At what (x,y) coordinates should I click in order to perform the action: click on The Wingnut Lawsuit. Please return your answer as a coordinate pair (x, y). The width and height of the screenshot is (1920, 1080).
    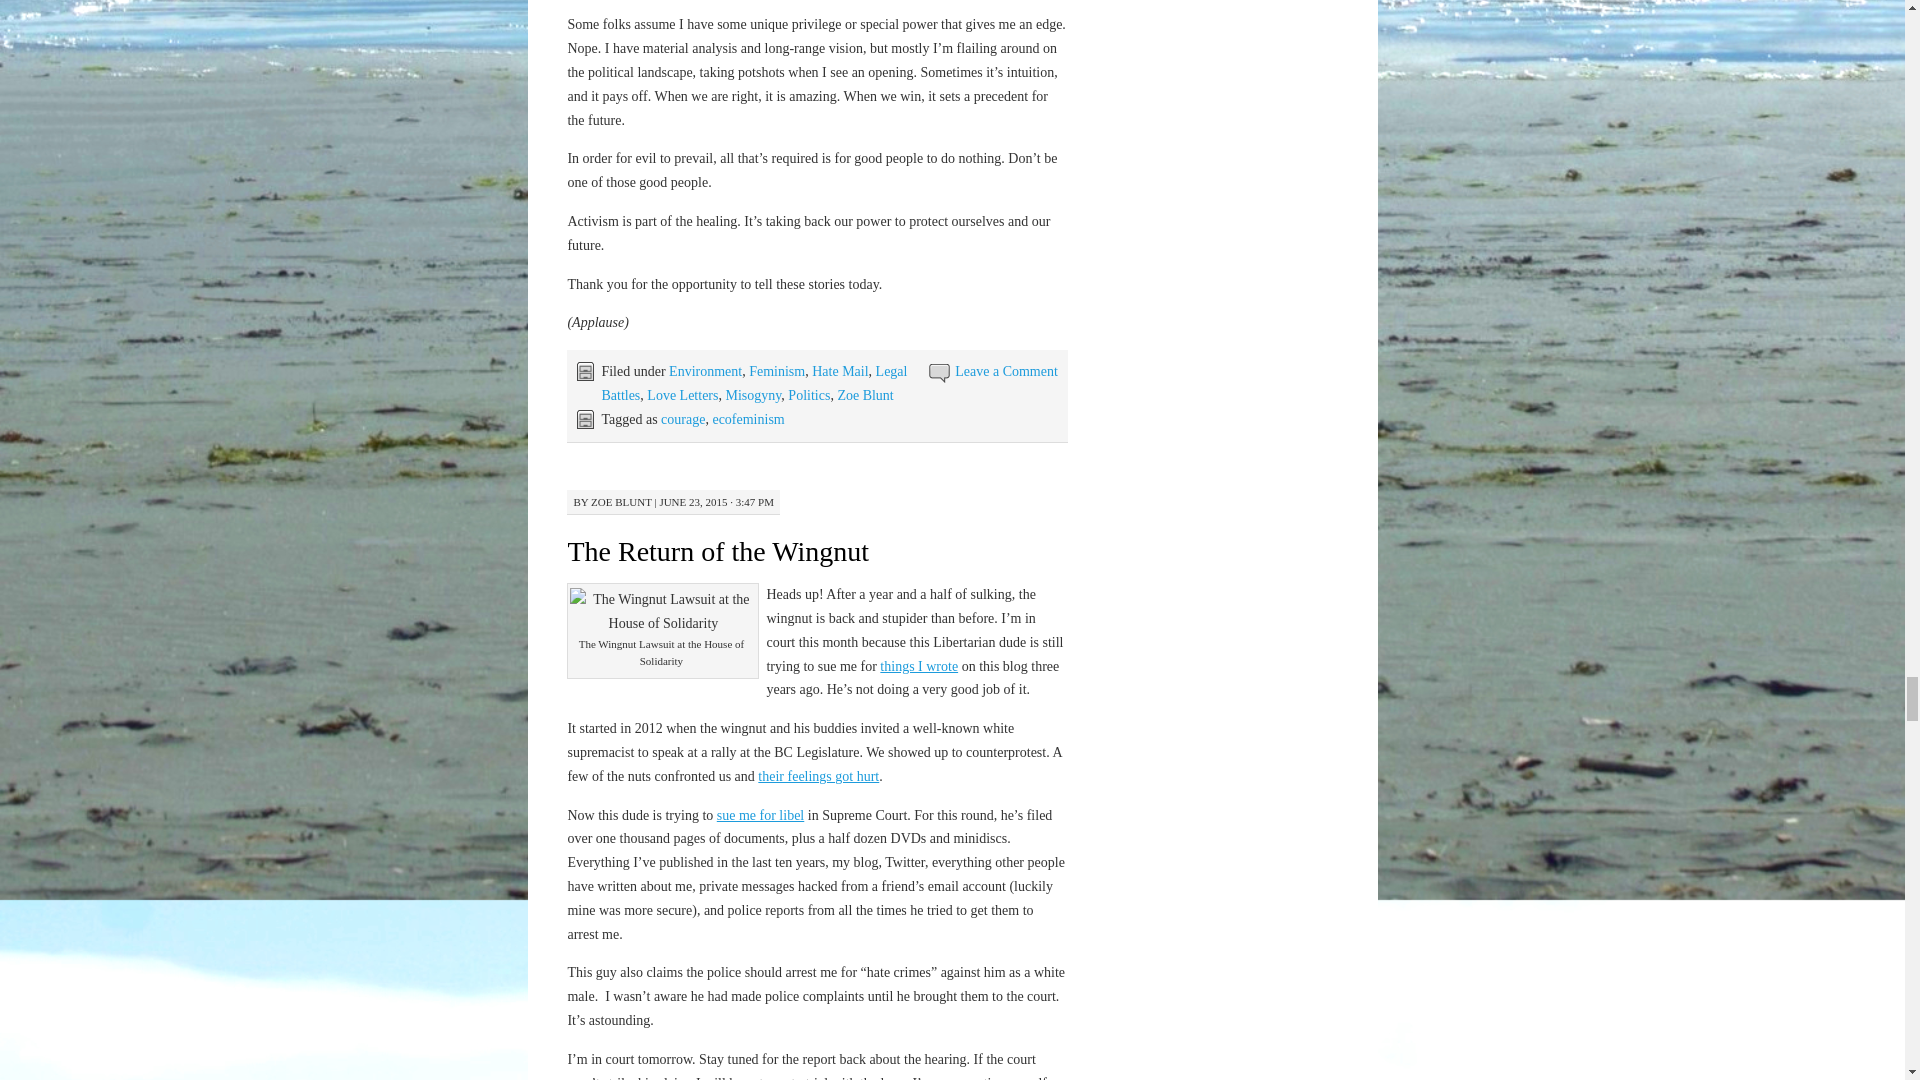
    Looking at the image, I should click on (918, 666).